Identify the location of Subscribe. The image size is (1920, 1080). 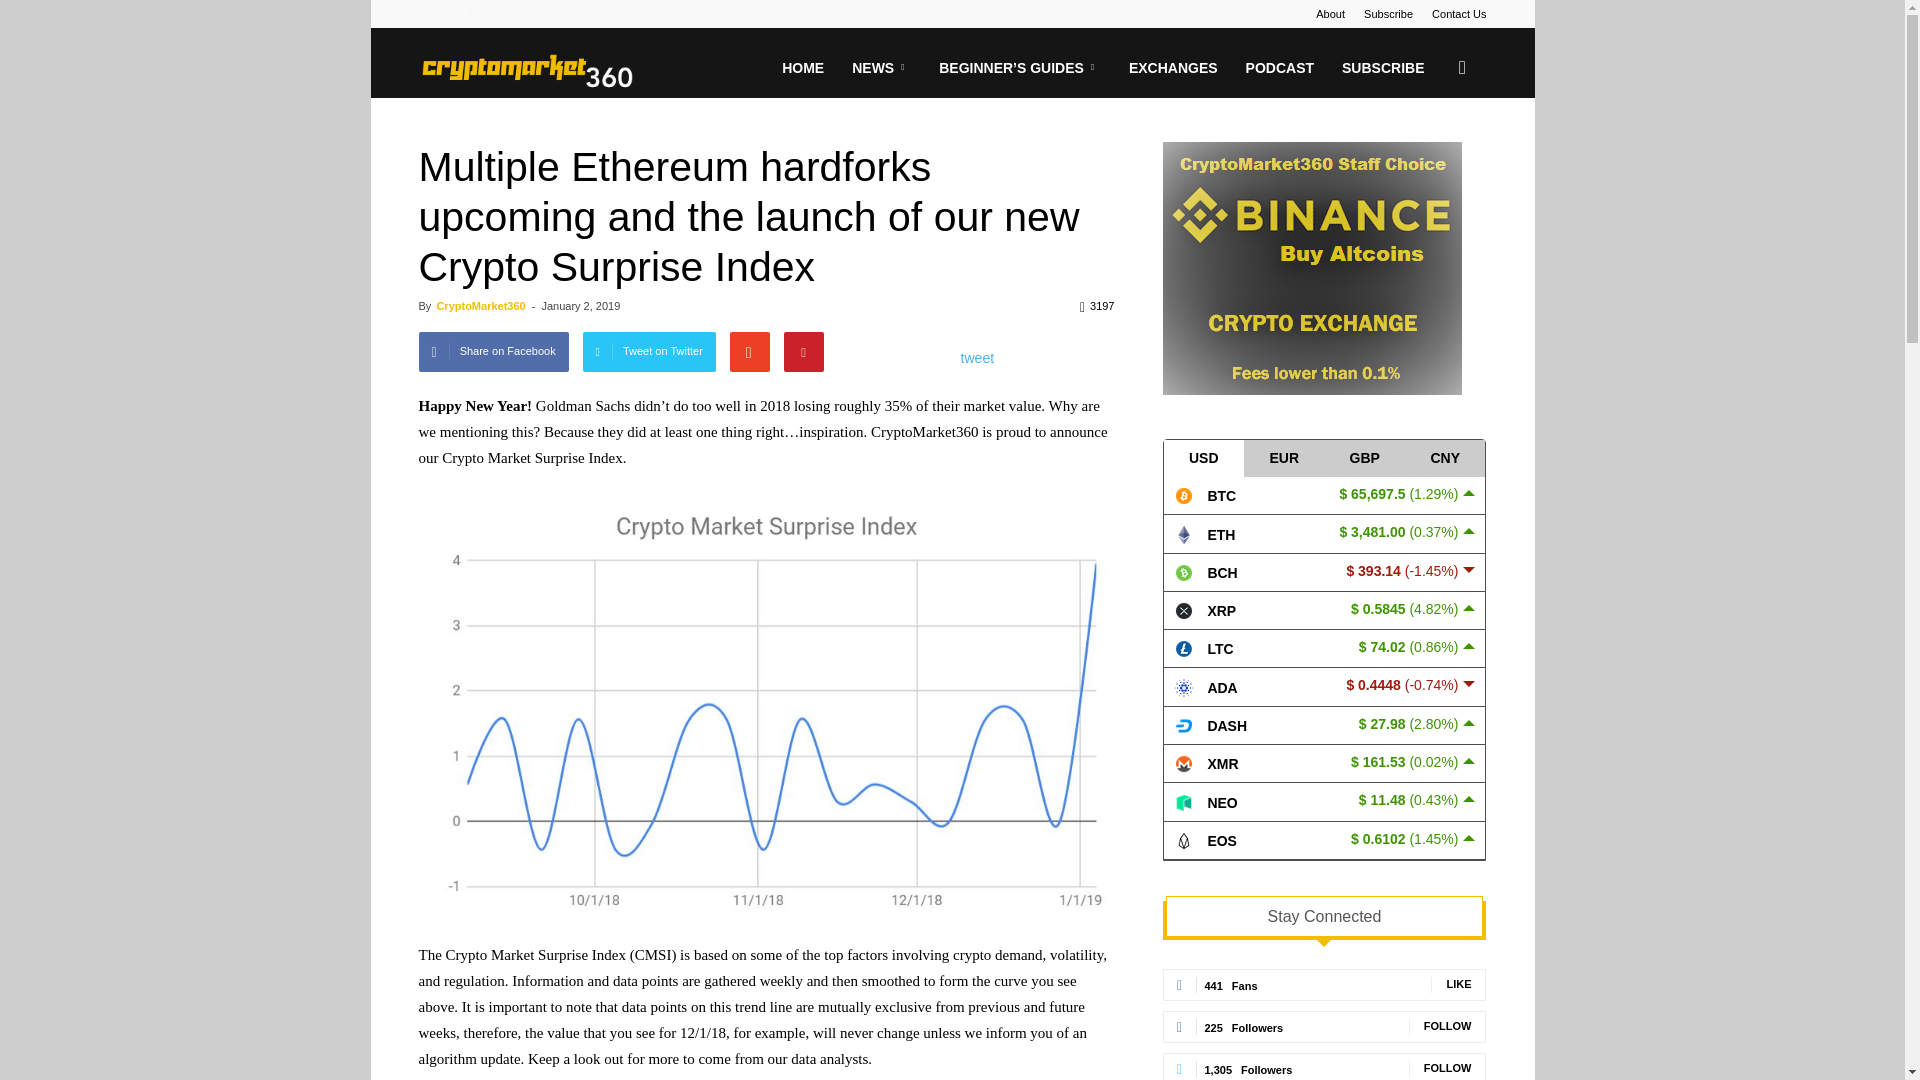
(1388, 14).